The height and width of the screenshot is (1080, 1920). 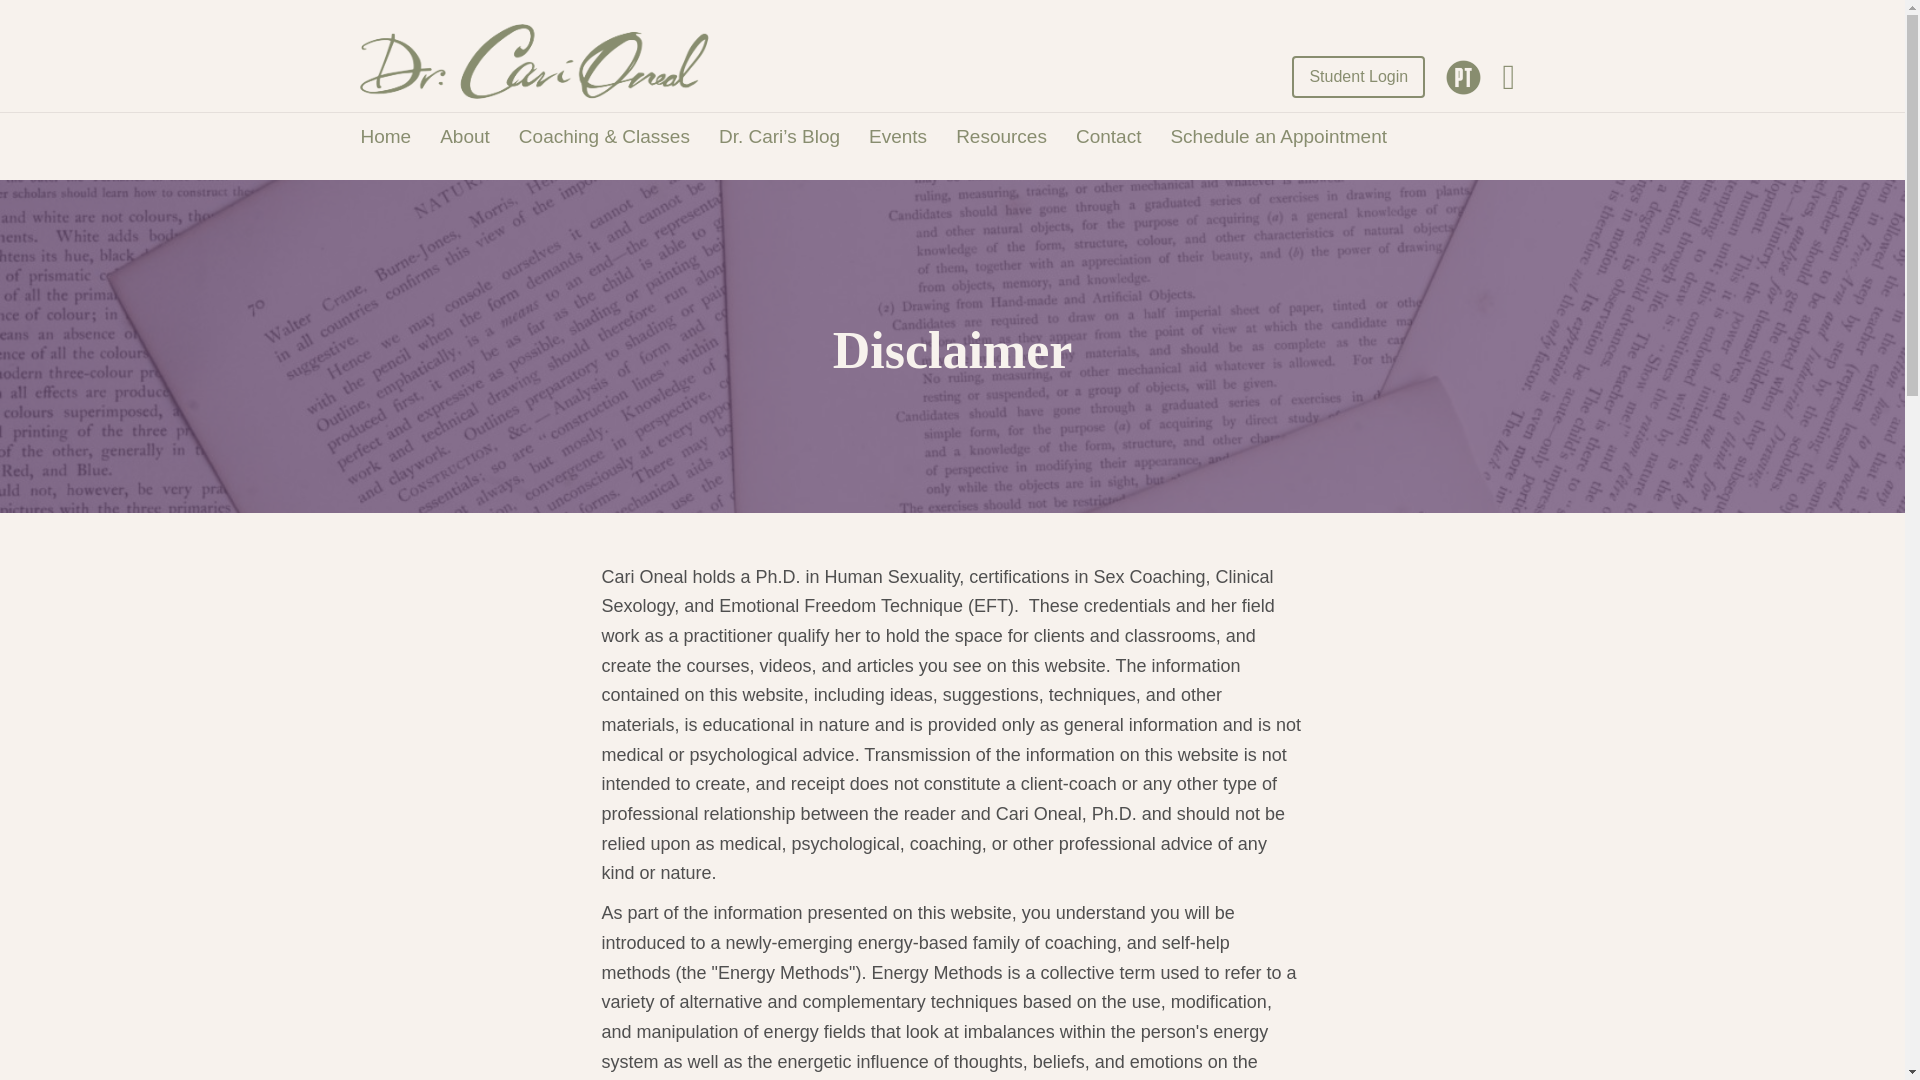 I want to click on Psychology Today, so click(x=1462, y=78).